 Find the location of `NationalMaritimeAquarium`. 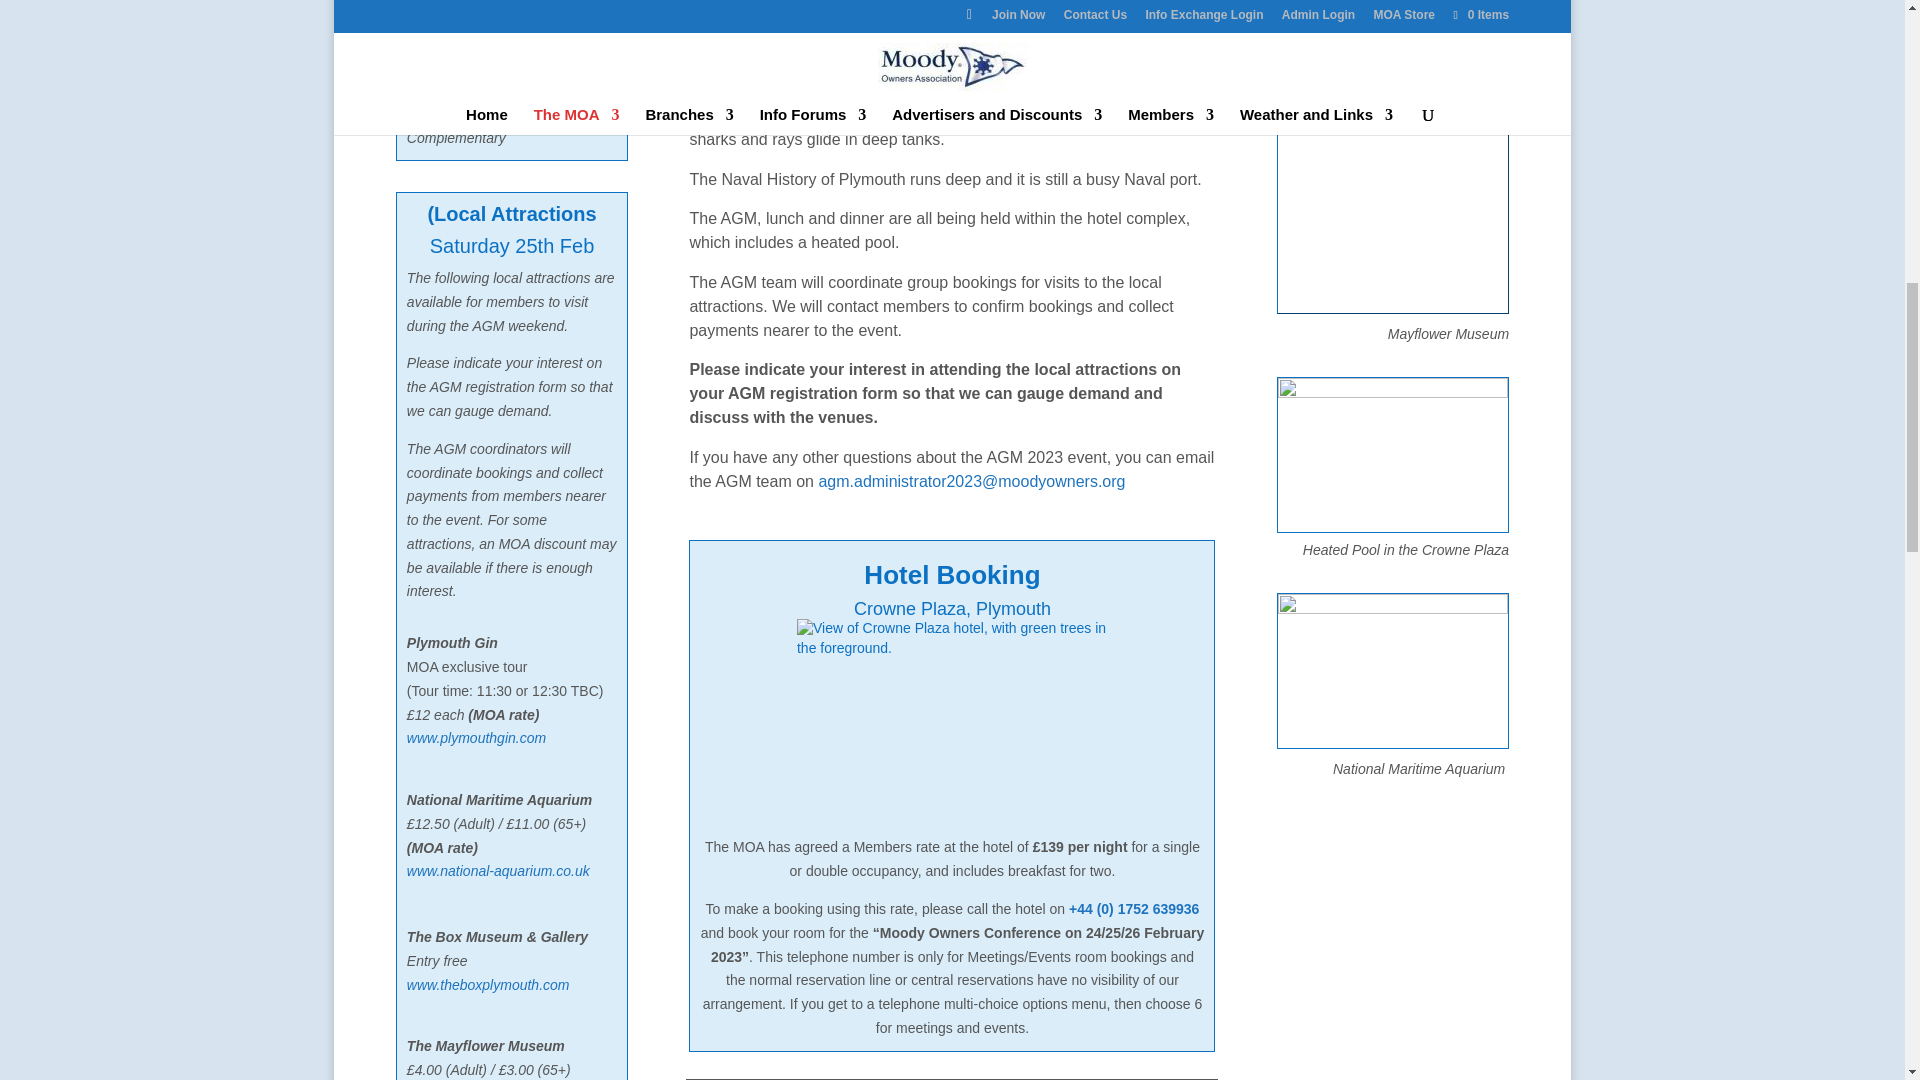

NationalMaritimeAquarium is located at coordinates (1392, 671).